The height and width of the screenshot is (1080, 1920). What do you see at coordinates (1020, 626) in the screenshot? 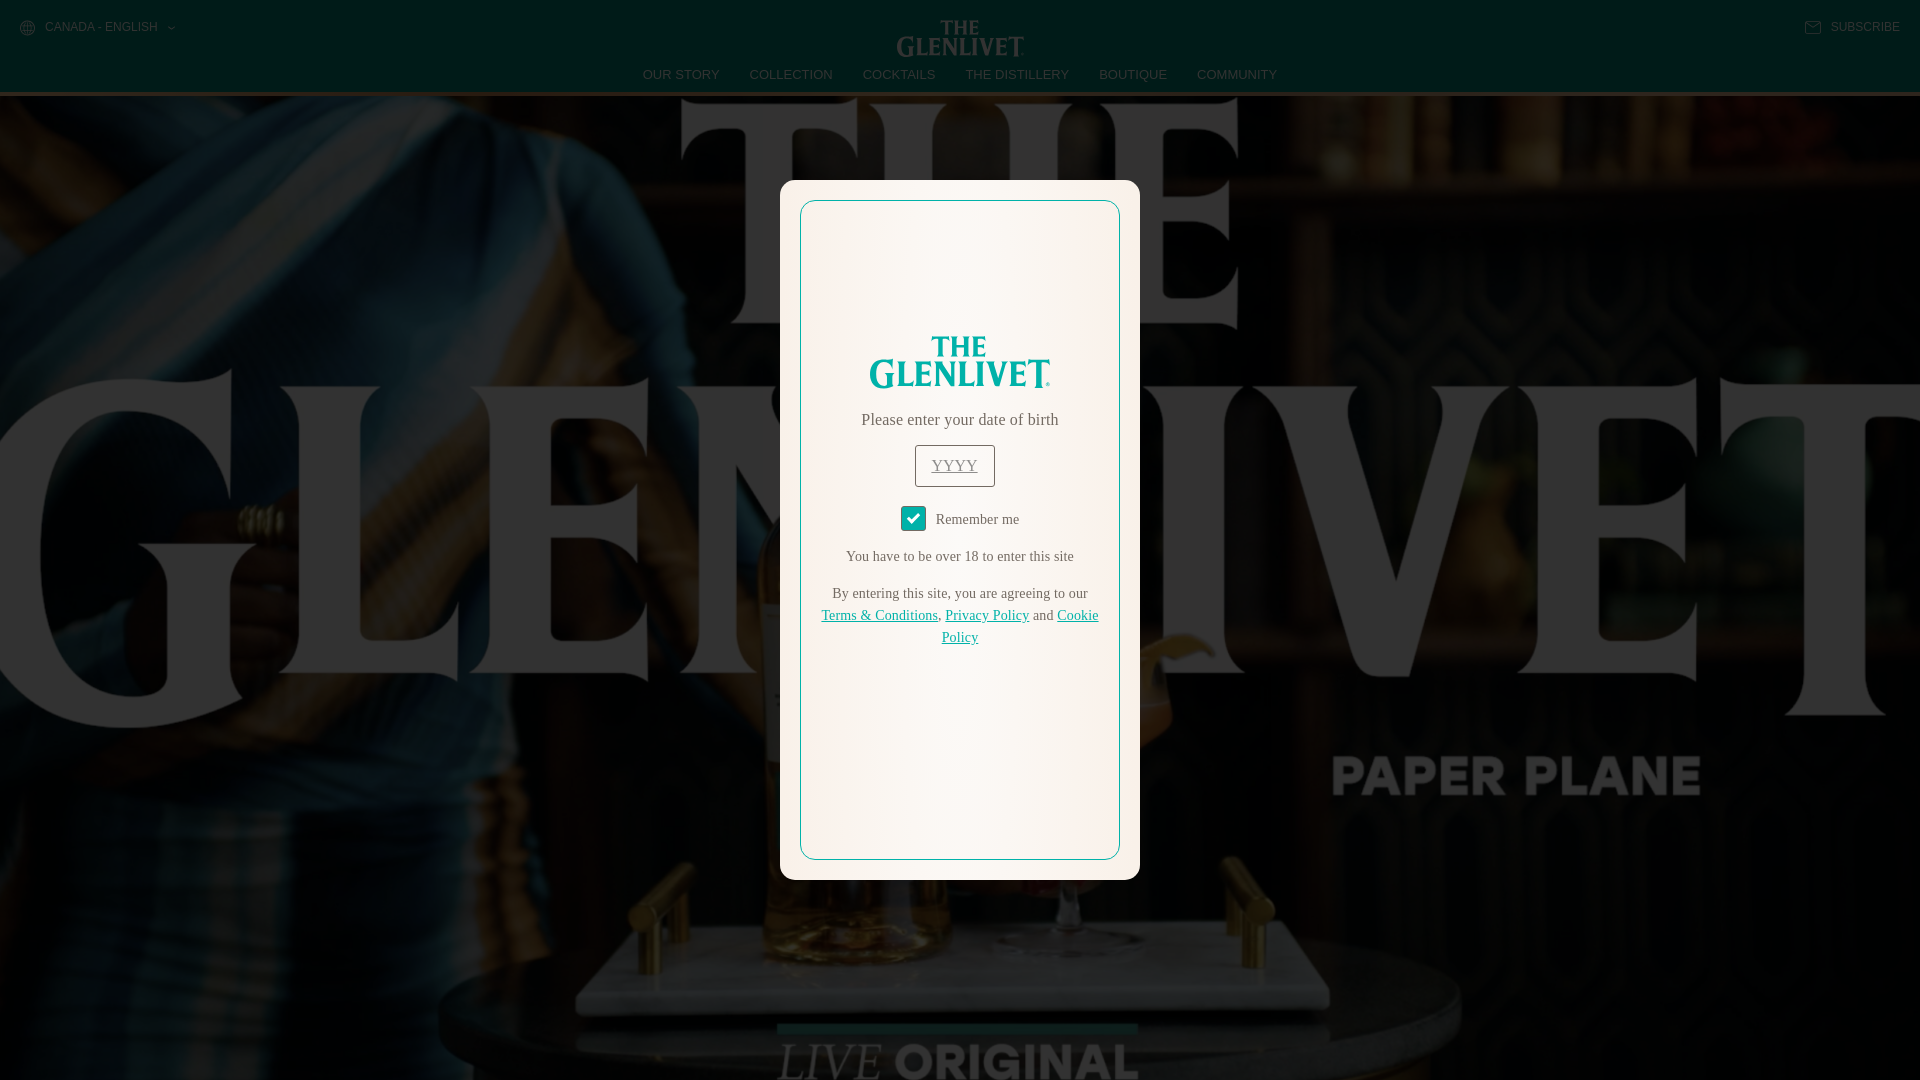
I see `Cookie Policy` at bounding box center [1020, 626].